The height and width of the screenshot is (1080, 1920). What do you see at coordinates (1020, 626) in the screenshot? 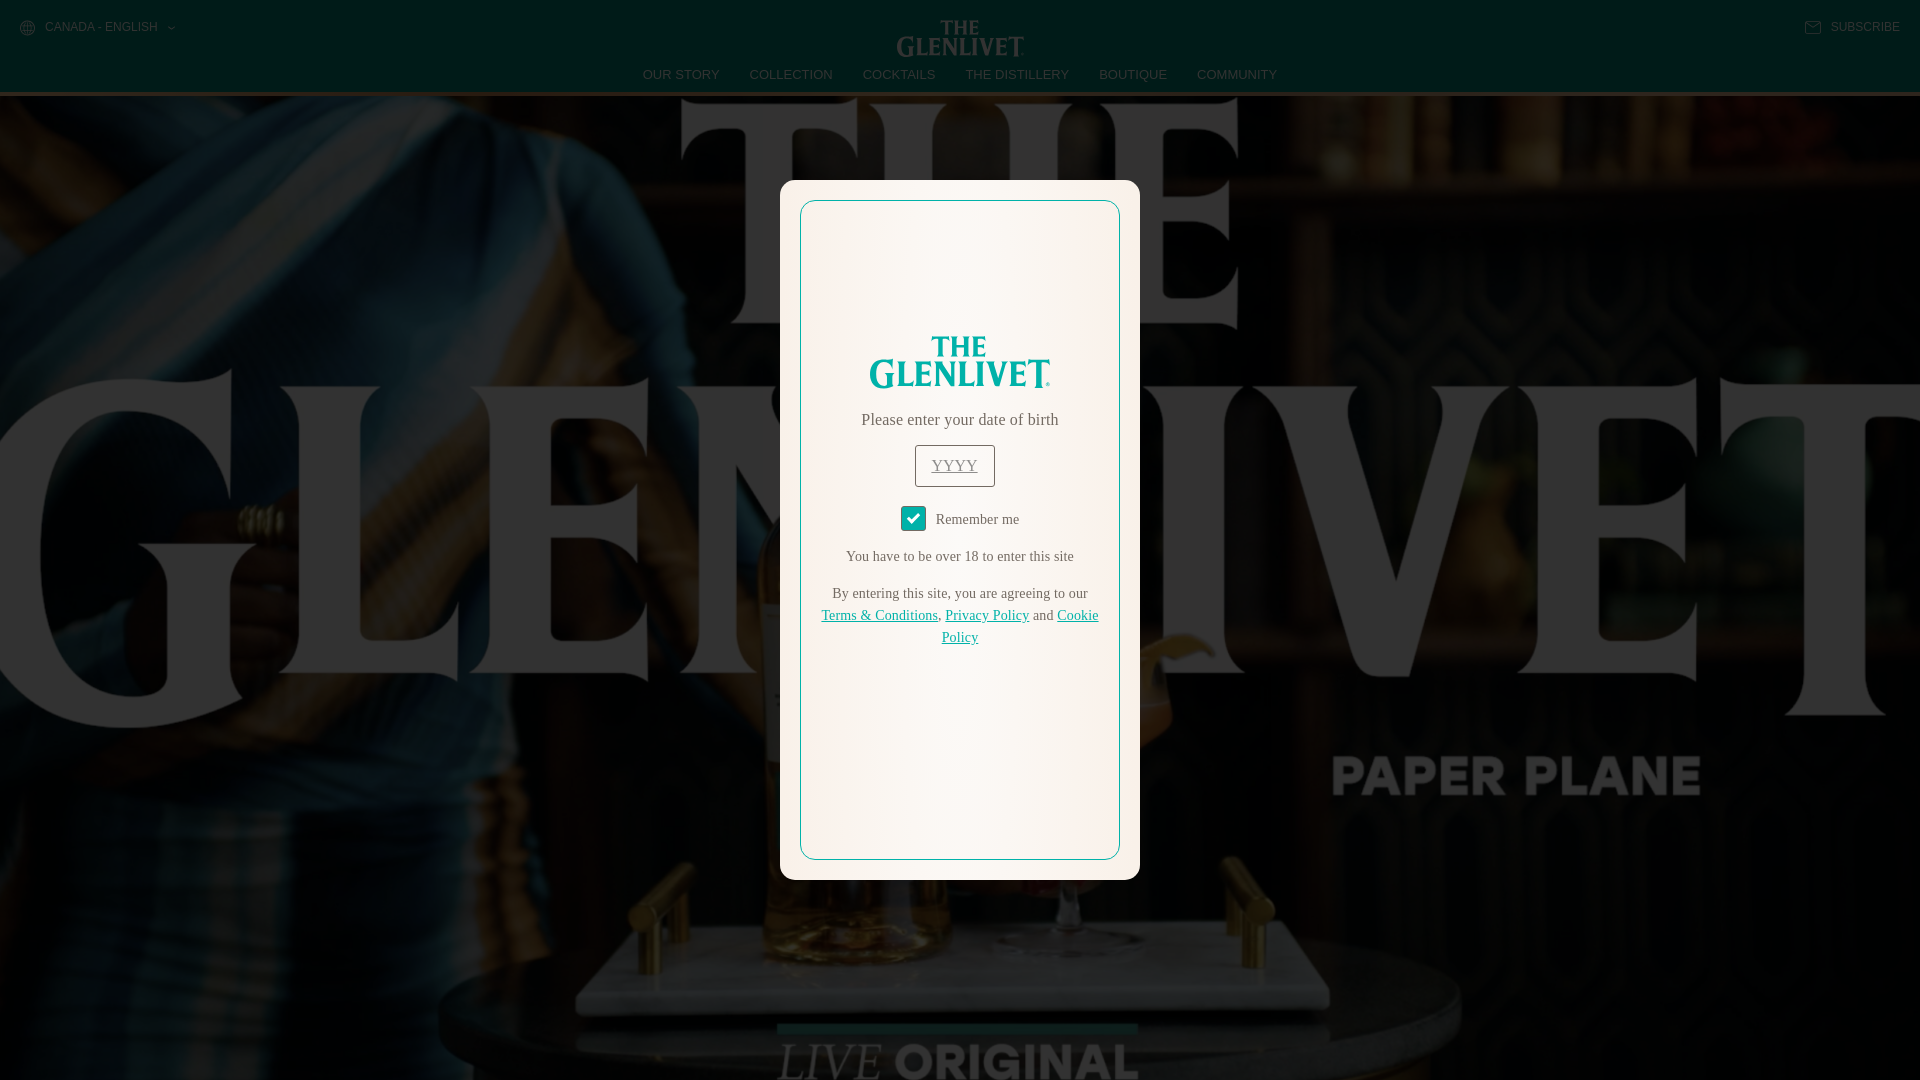
I see `Cookie Policy` at bounding box center [1020, 626].